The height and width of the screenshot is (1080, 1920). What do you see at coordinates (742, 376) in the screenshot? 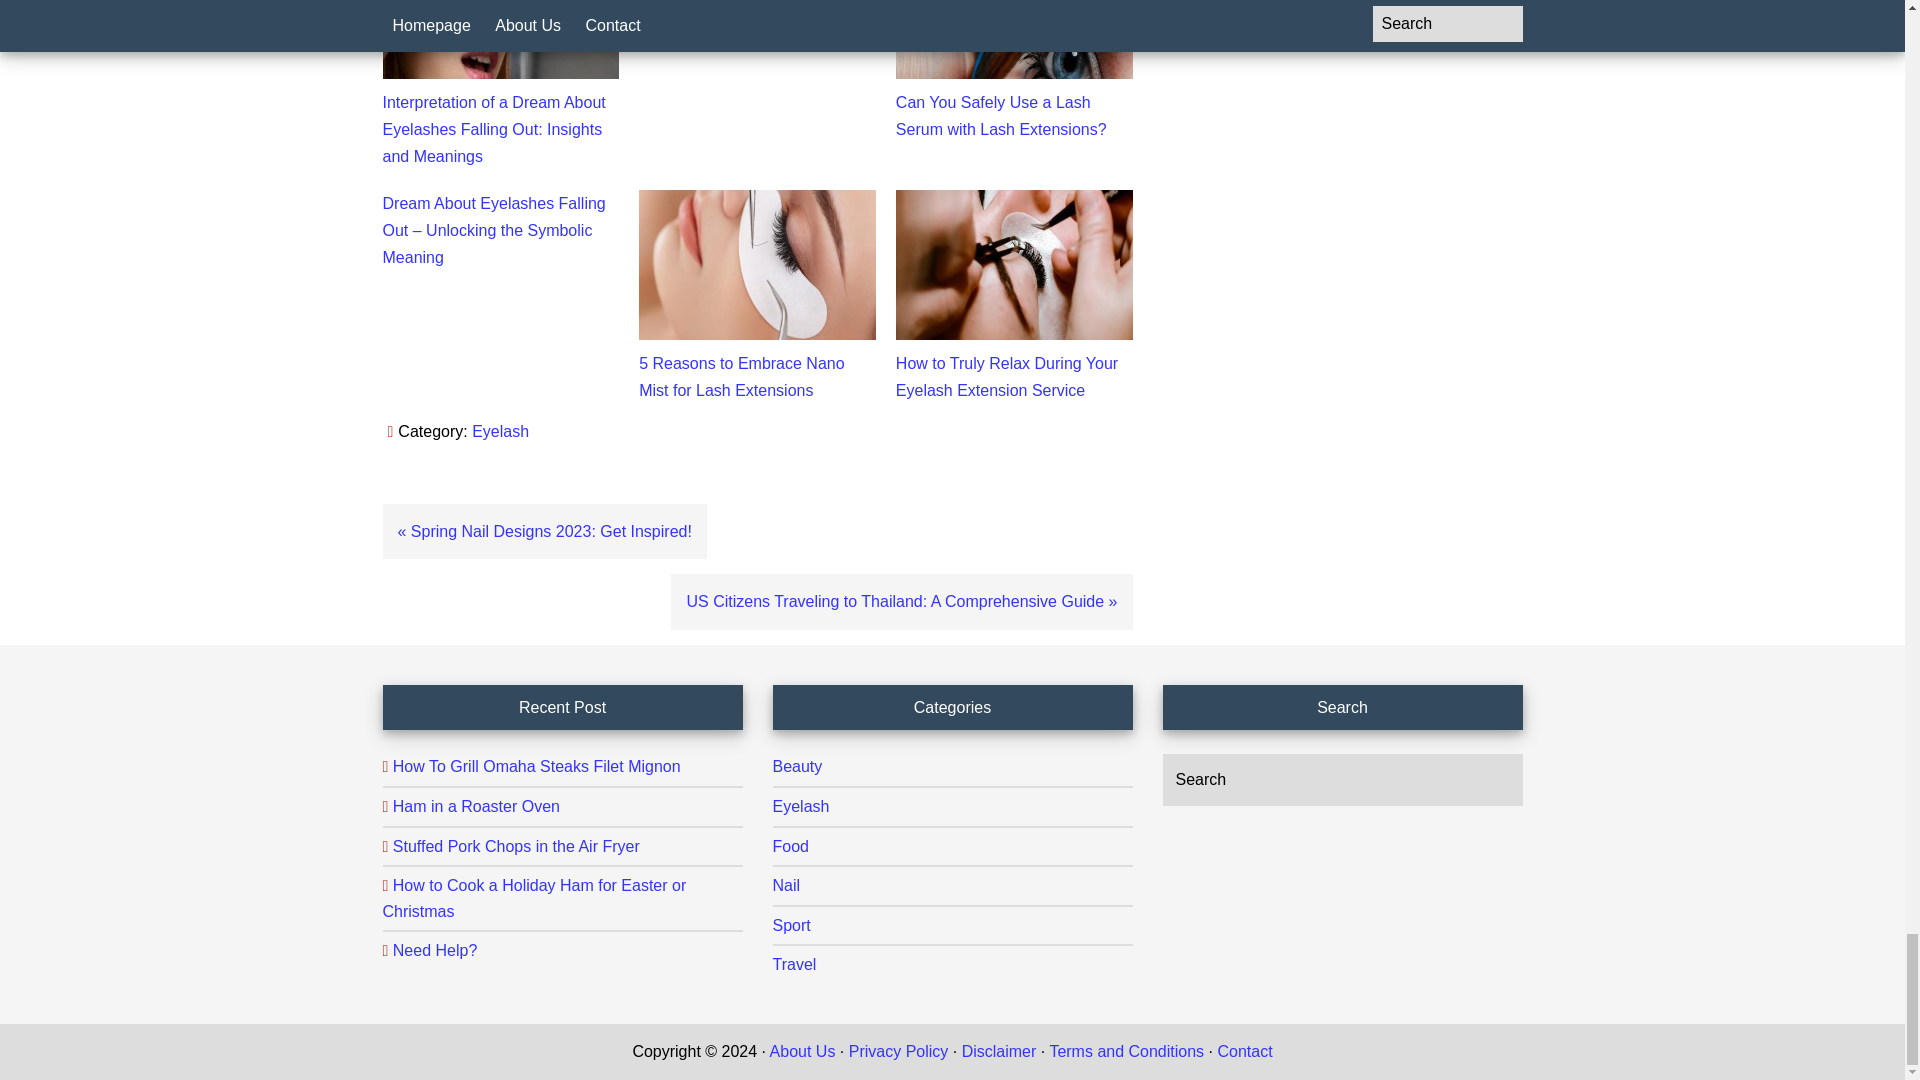
I see `5 Reasons to Embrace Nano Mist for Lash Extensions` at bounding box center [742, 376].